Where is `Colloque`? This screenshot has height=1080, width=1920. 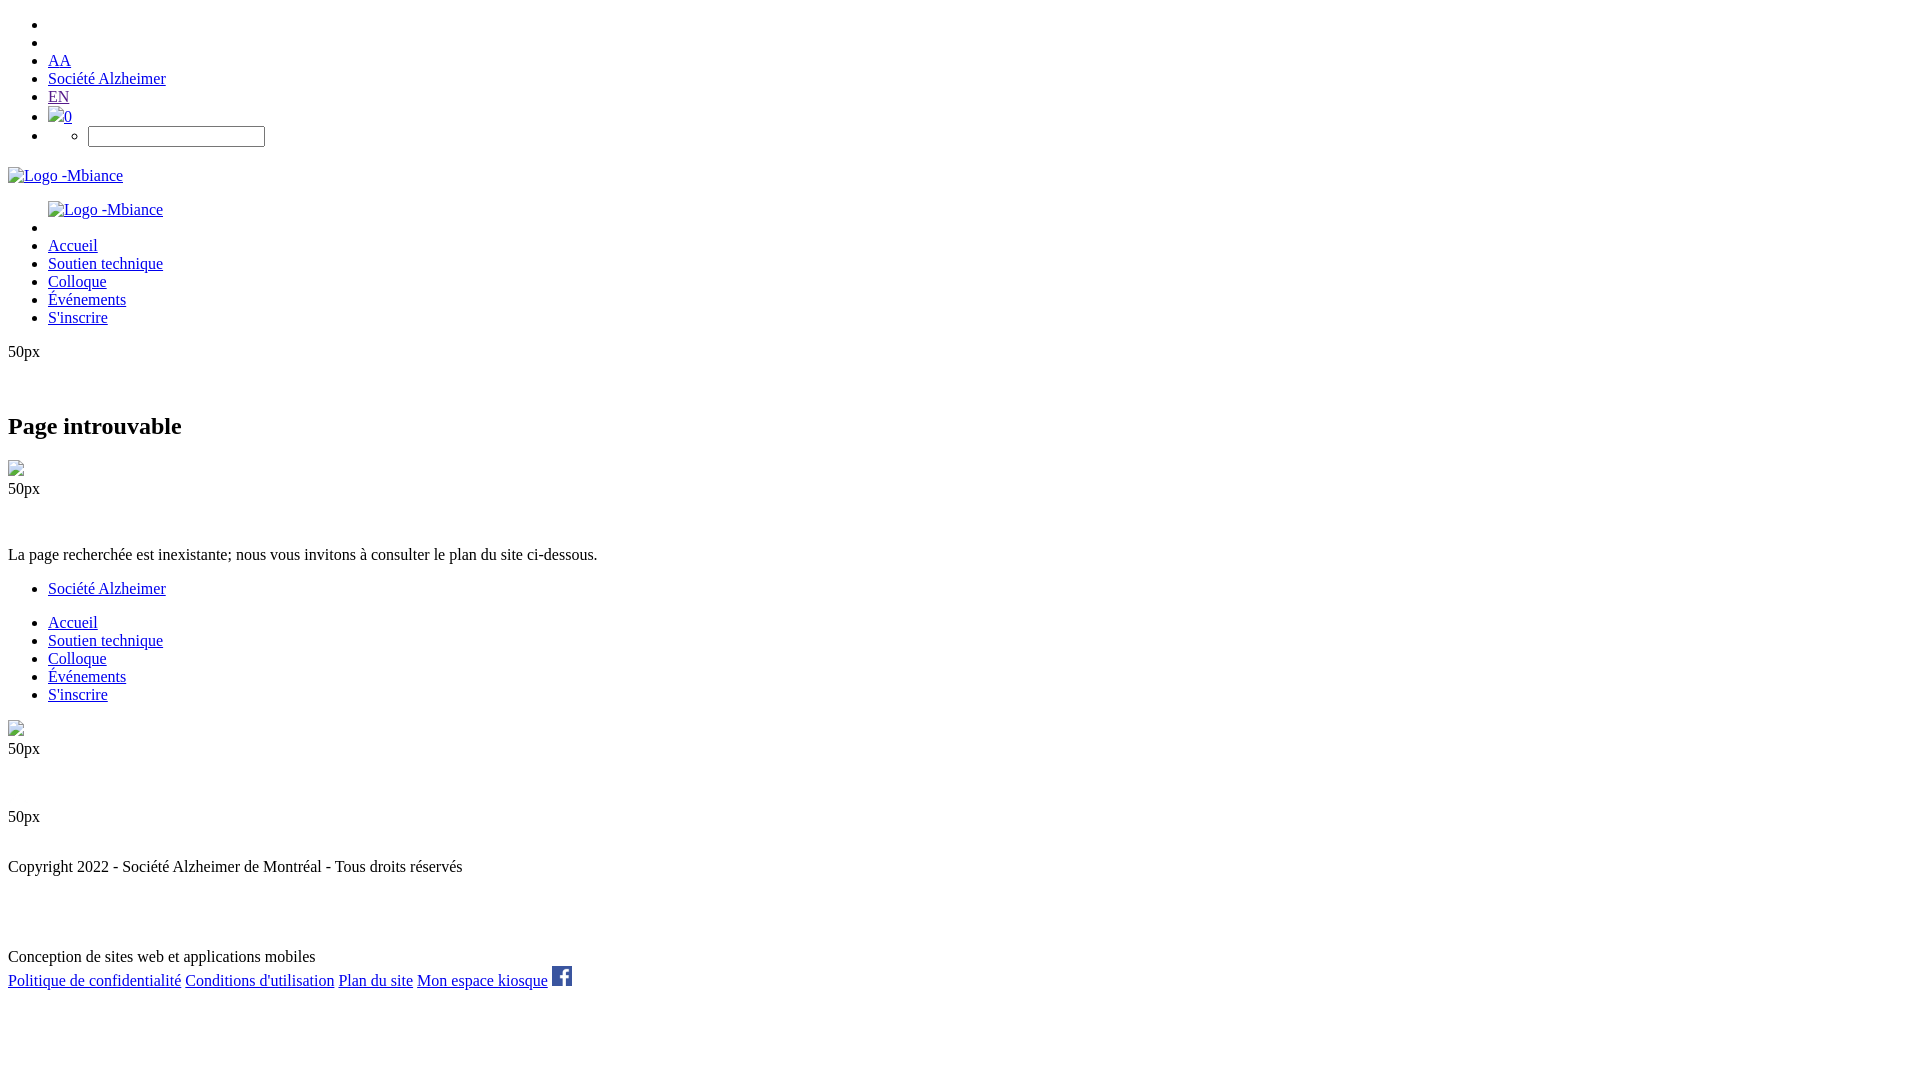 Colloque is located at coordinates (78, 658).